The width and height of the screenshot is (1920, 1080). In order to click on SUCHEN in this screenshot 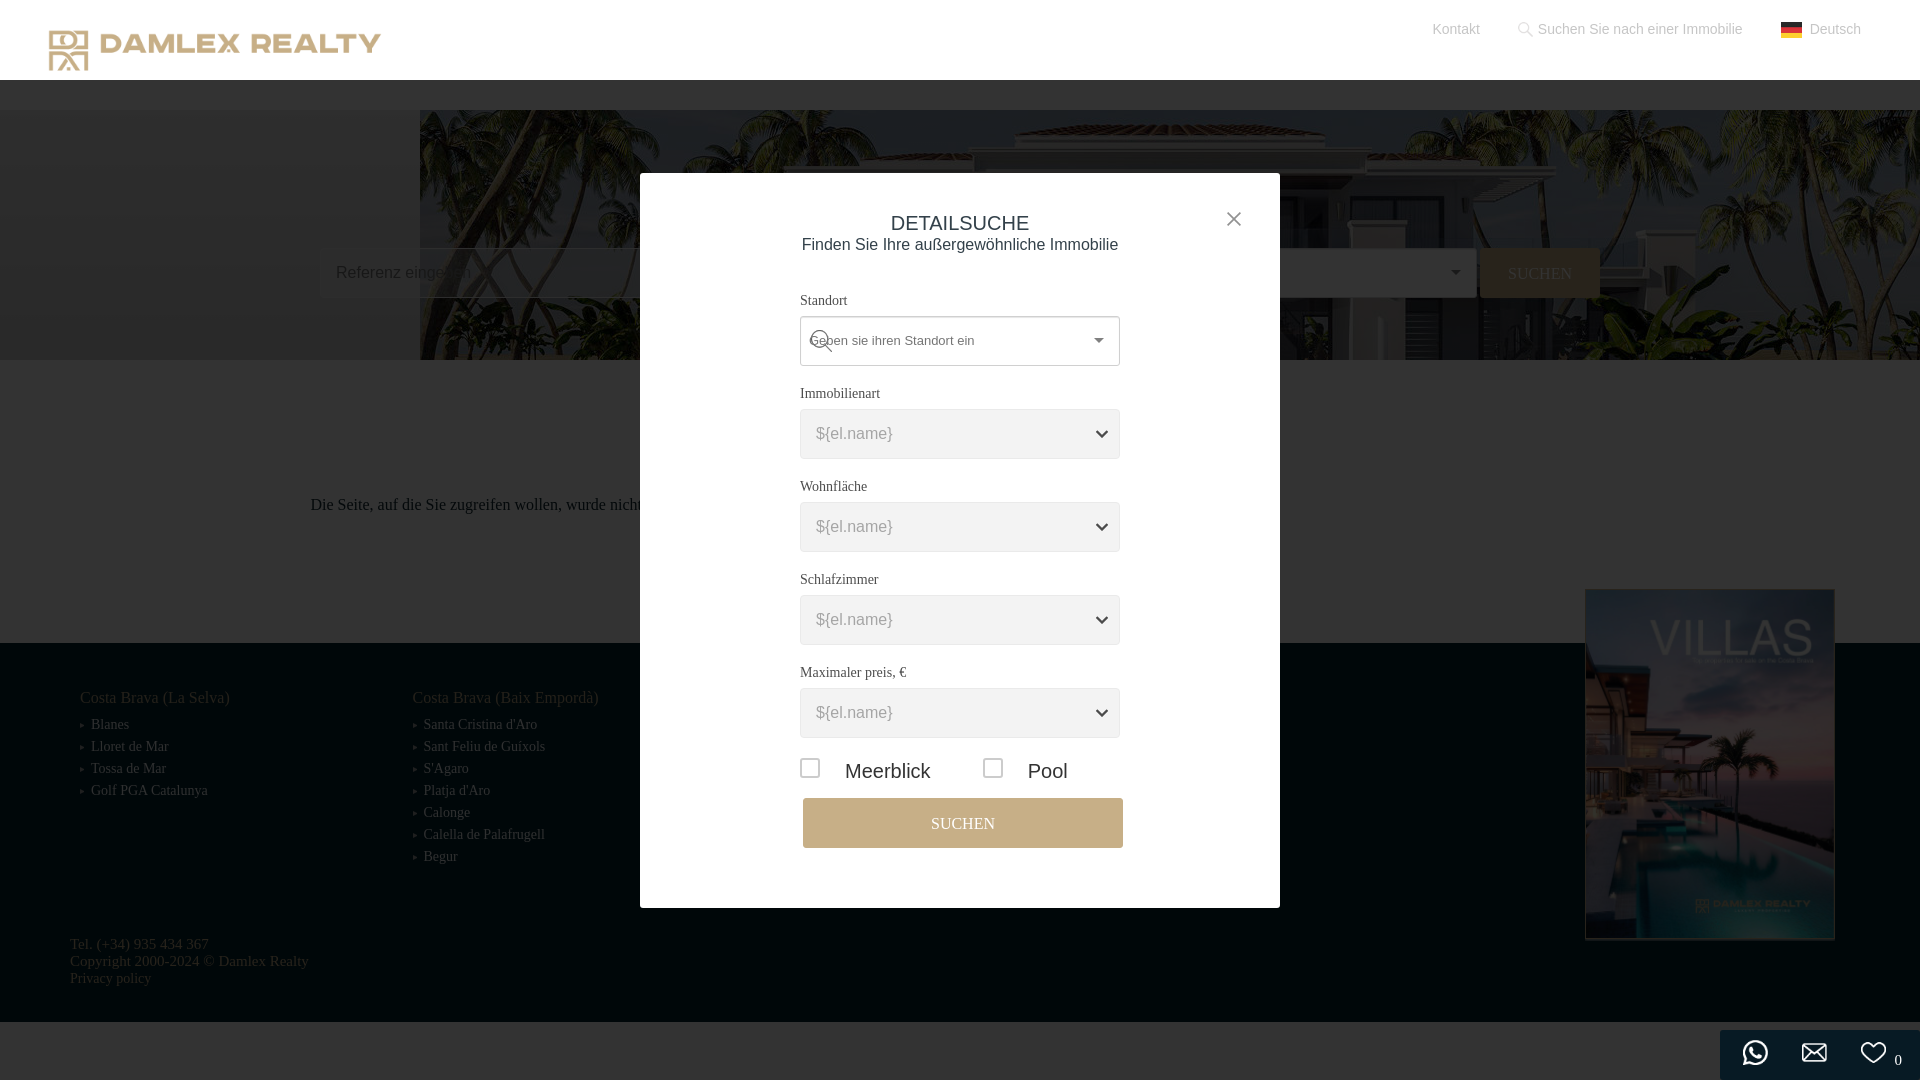, I will do `click(900, 273)`.